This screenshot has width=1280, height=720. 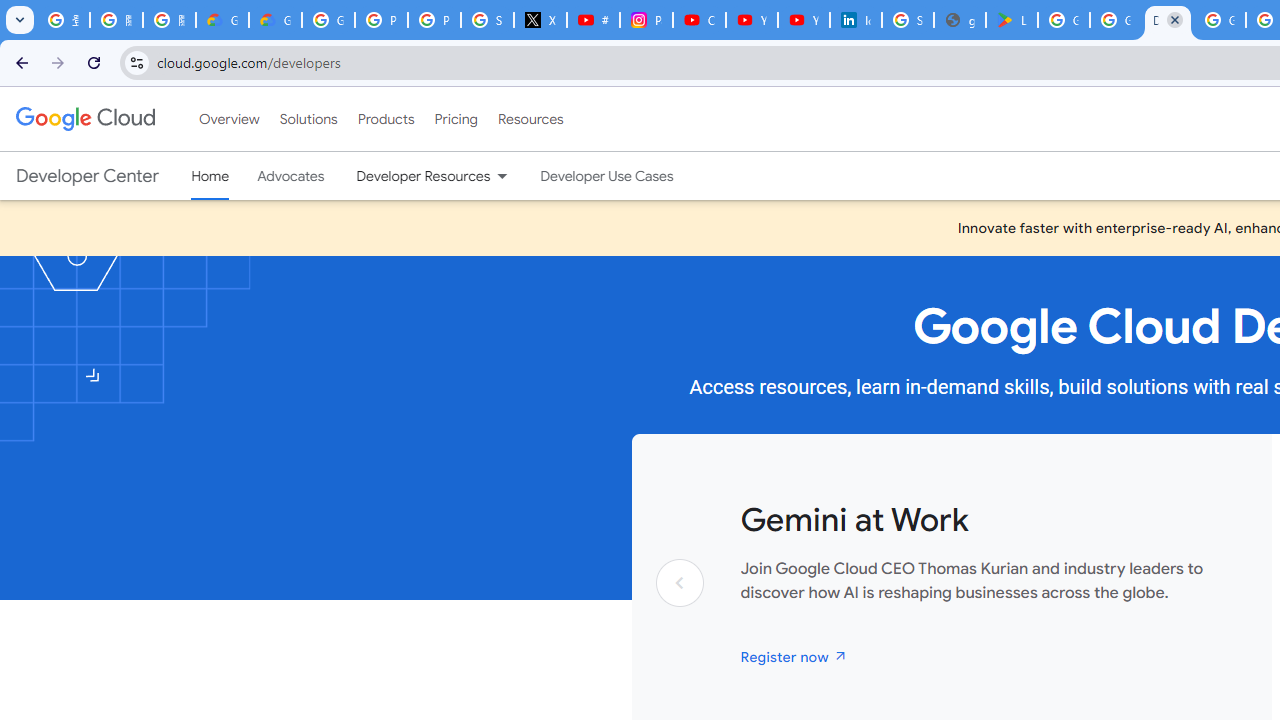 What do you see at coordinates (1220, 20) in the screenshot?
I see `Google Cloud Platform` at bounding box center [1220, 20].